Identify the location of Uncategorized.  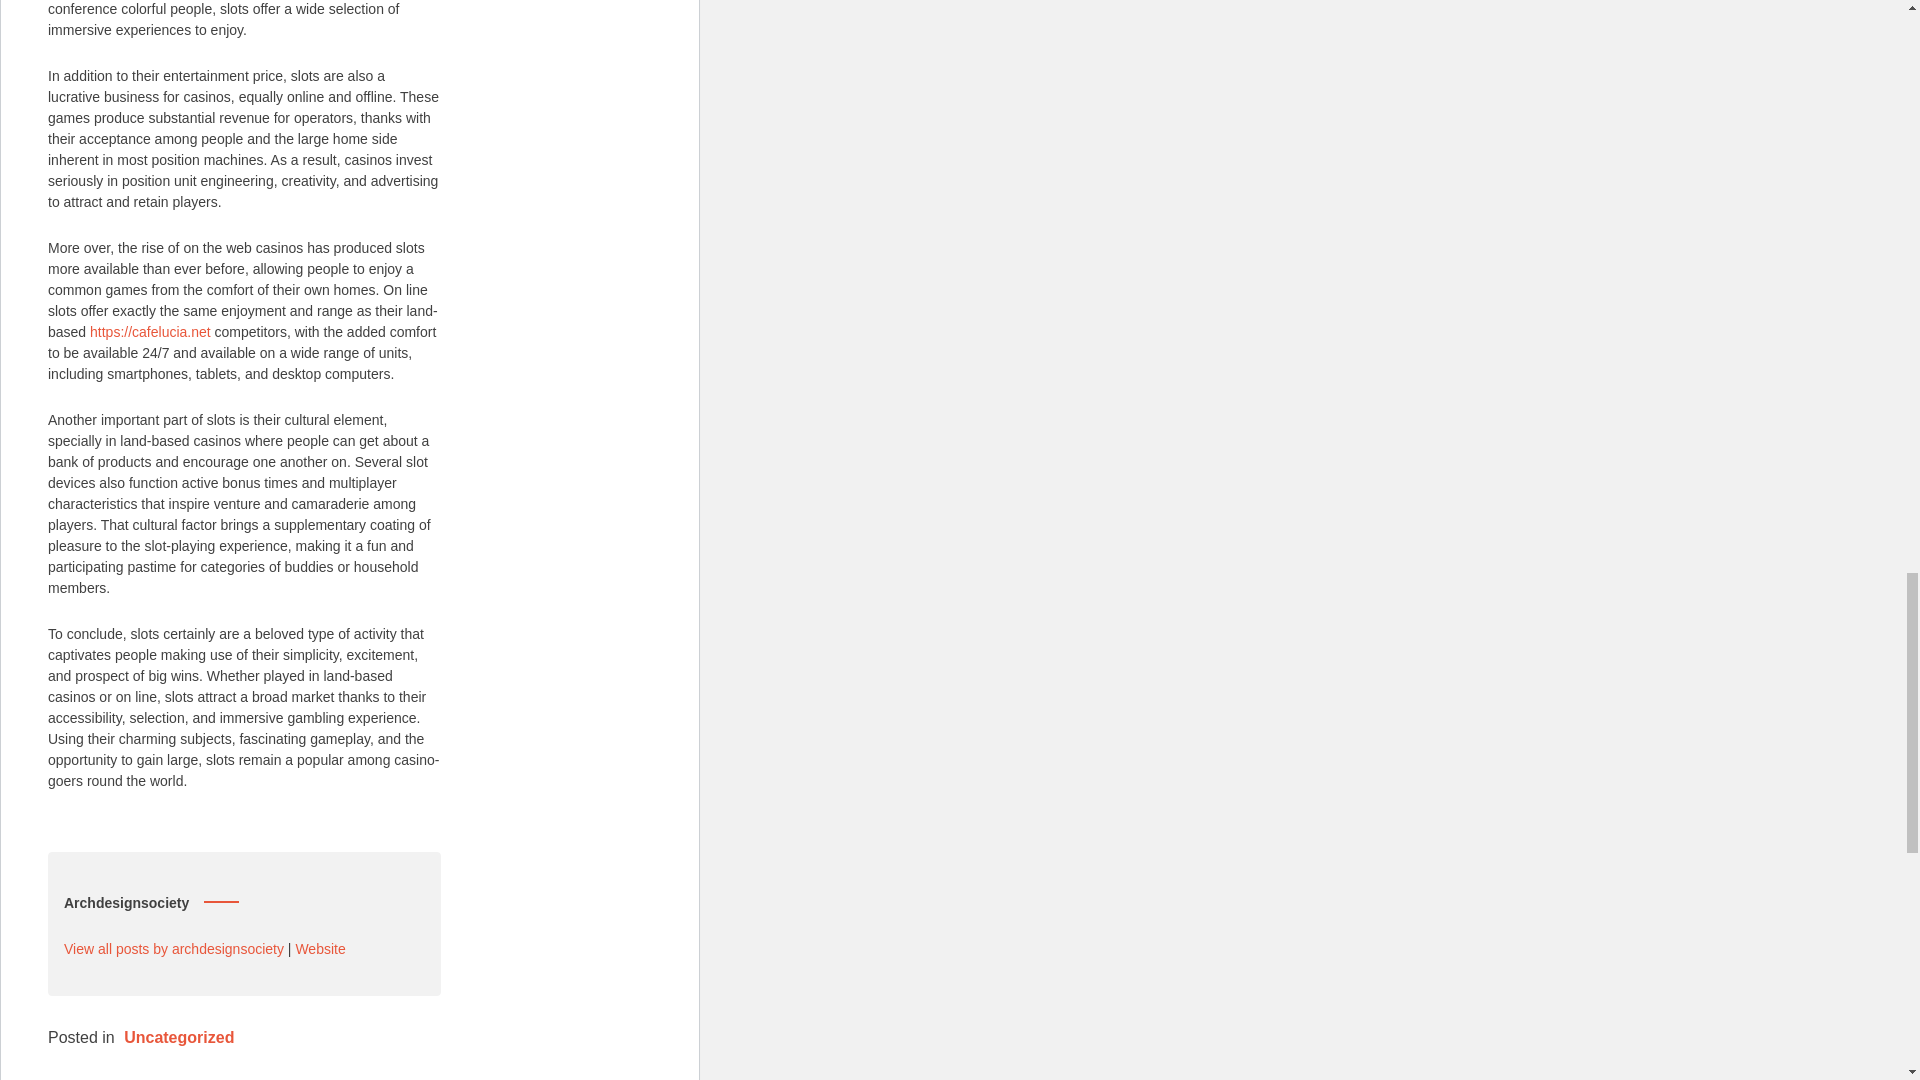
(179, 1036).